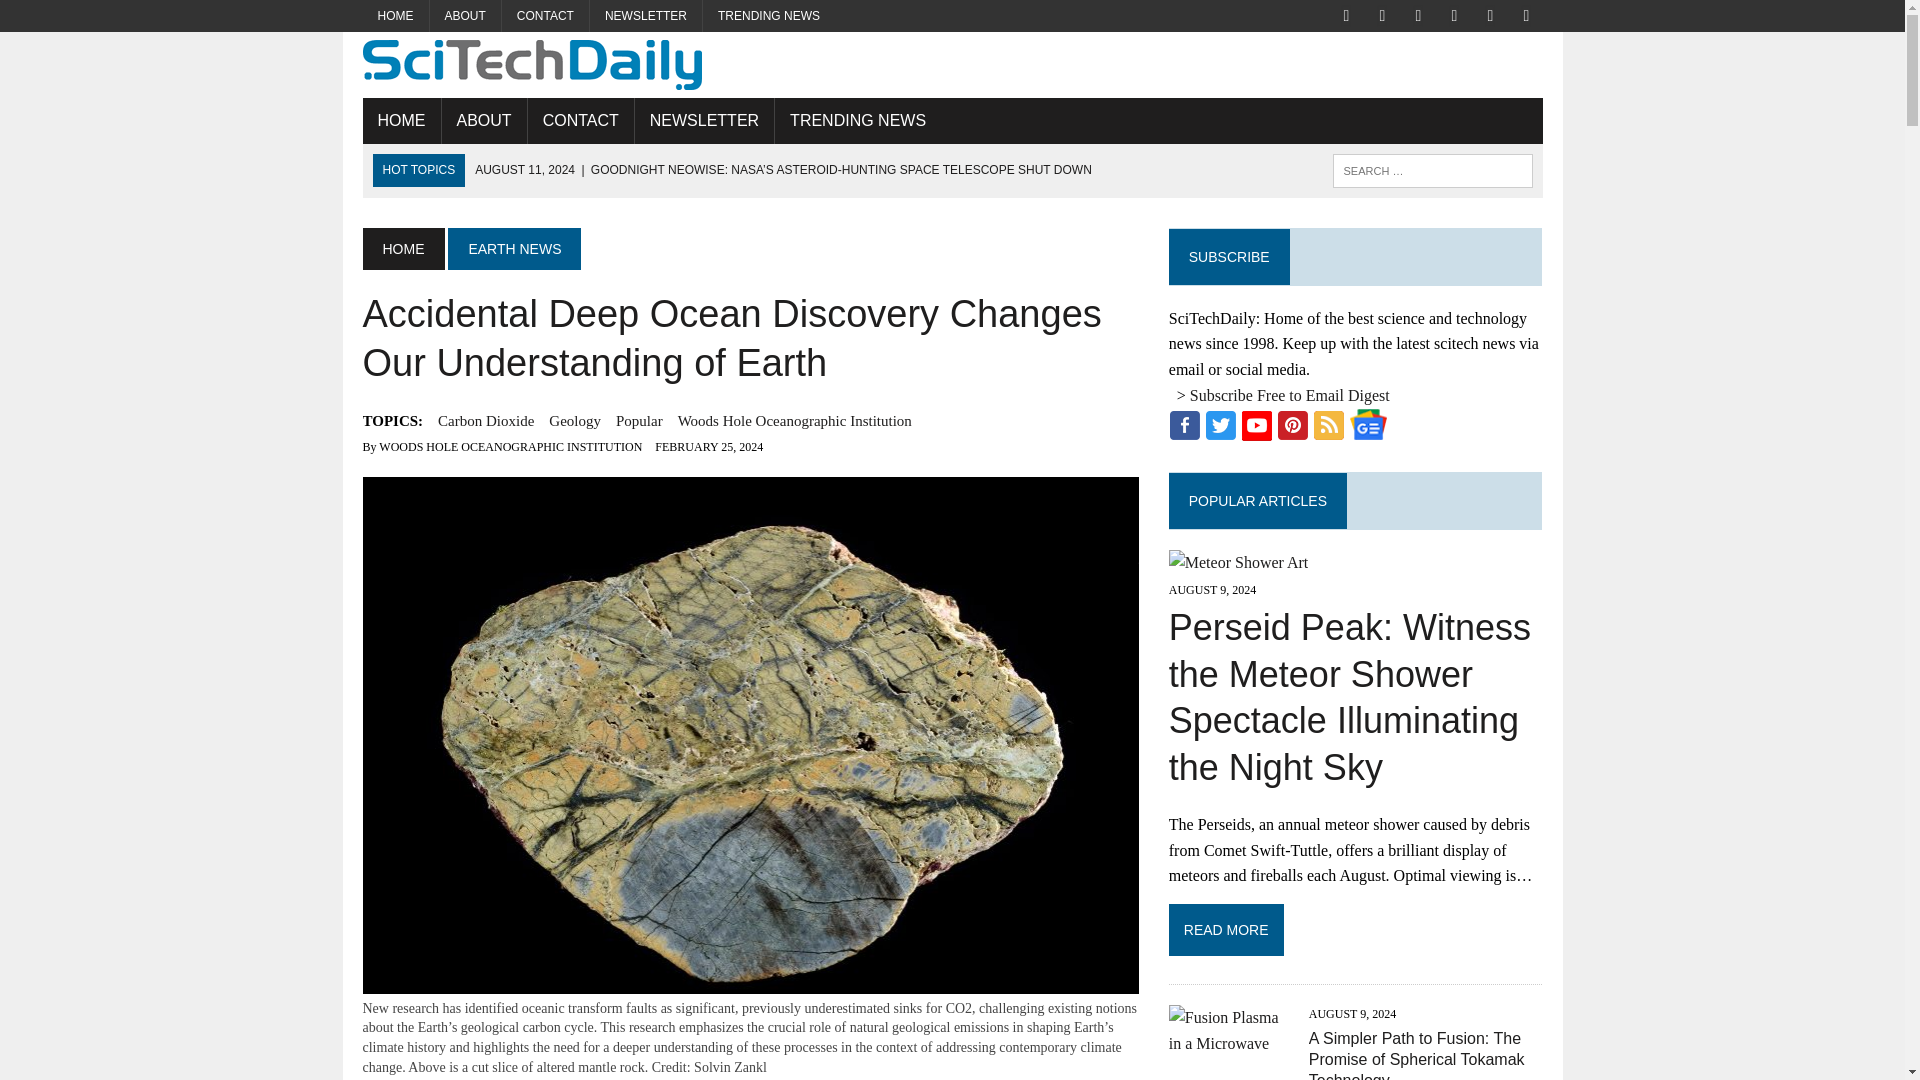  Describe the element at coordinates (485, 421) in the screenshot. I see `Carbon Dioxide` at that location.